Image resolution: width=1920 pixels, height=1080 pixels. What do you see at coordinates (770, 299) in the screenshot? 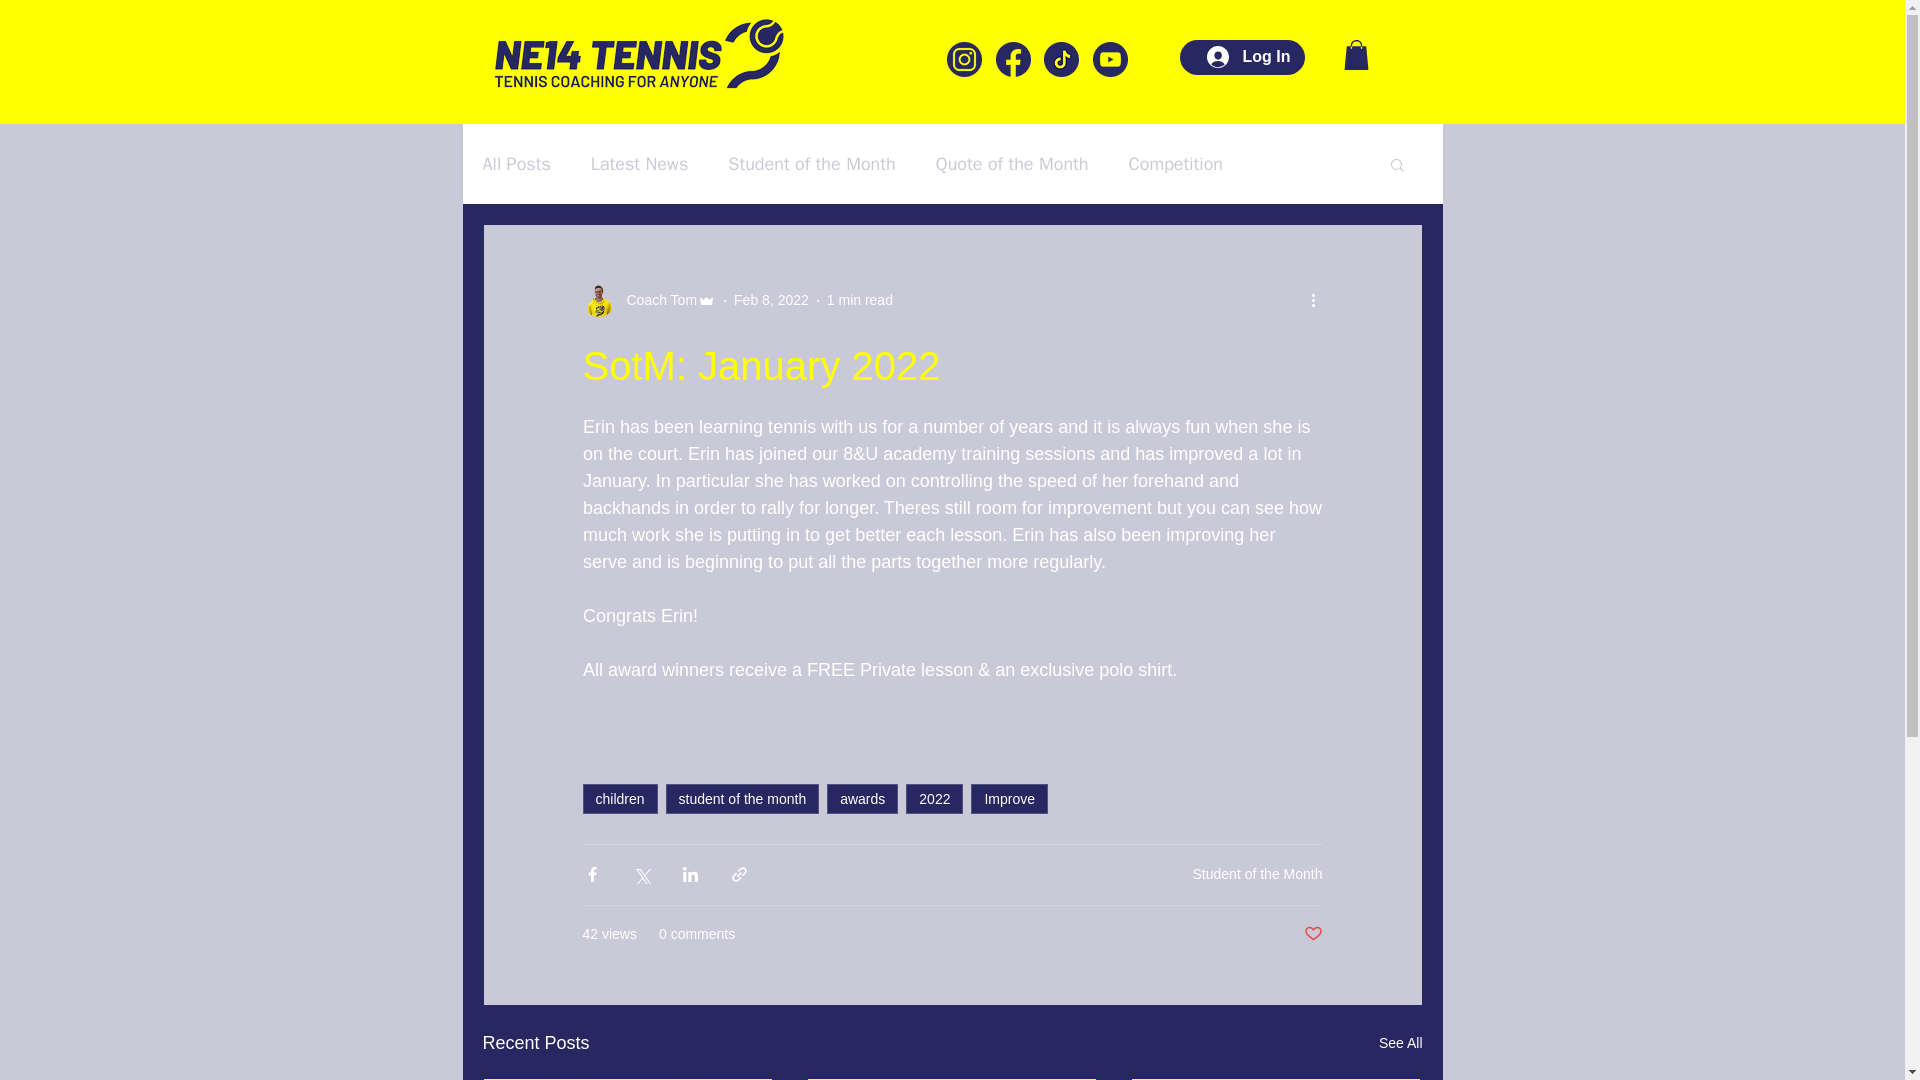
I see `Feb 8, 2022` at bounding box center [770, 299].